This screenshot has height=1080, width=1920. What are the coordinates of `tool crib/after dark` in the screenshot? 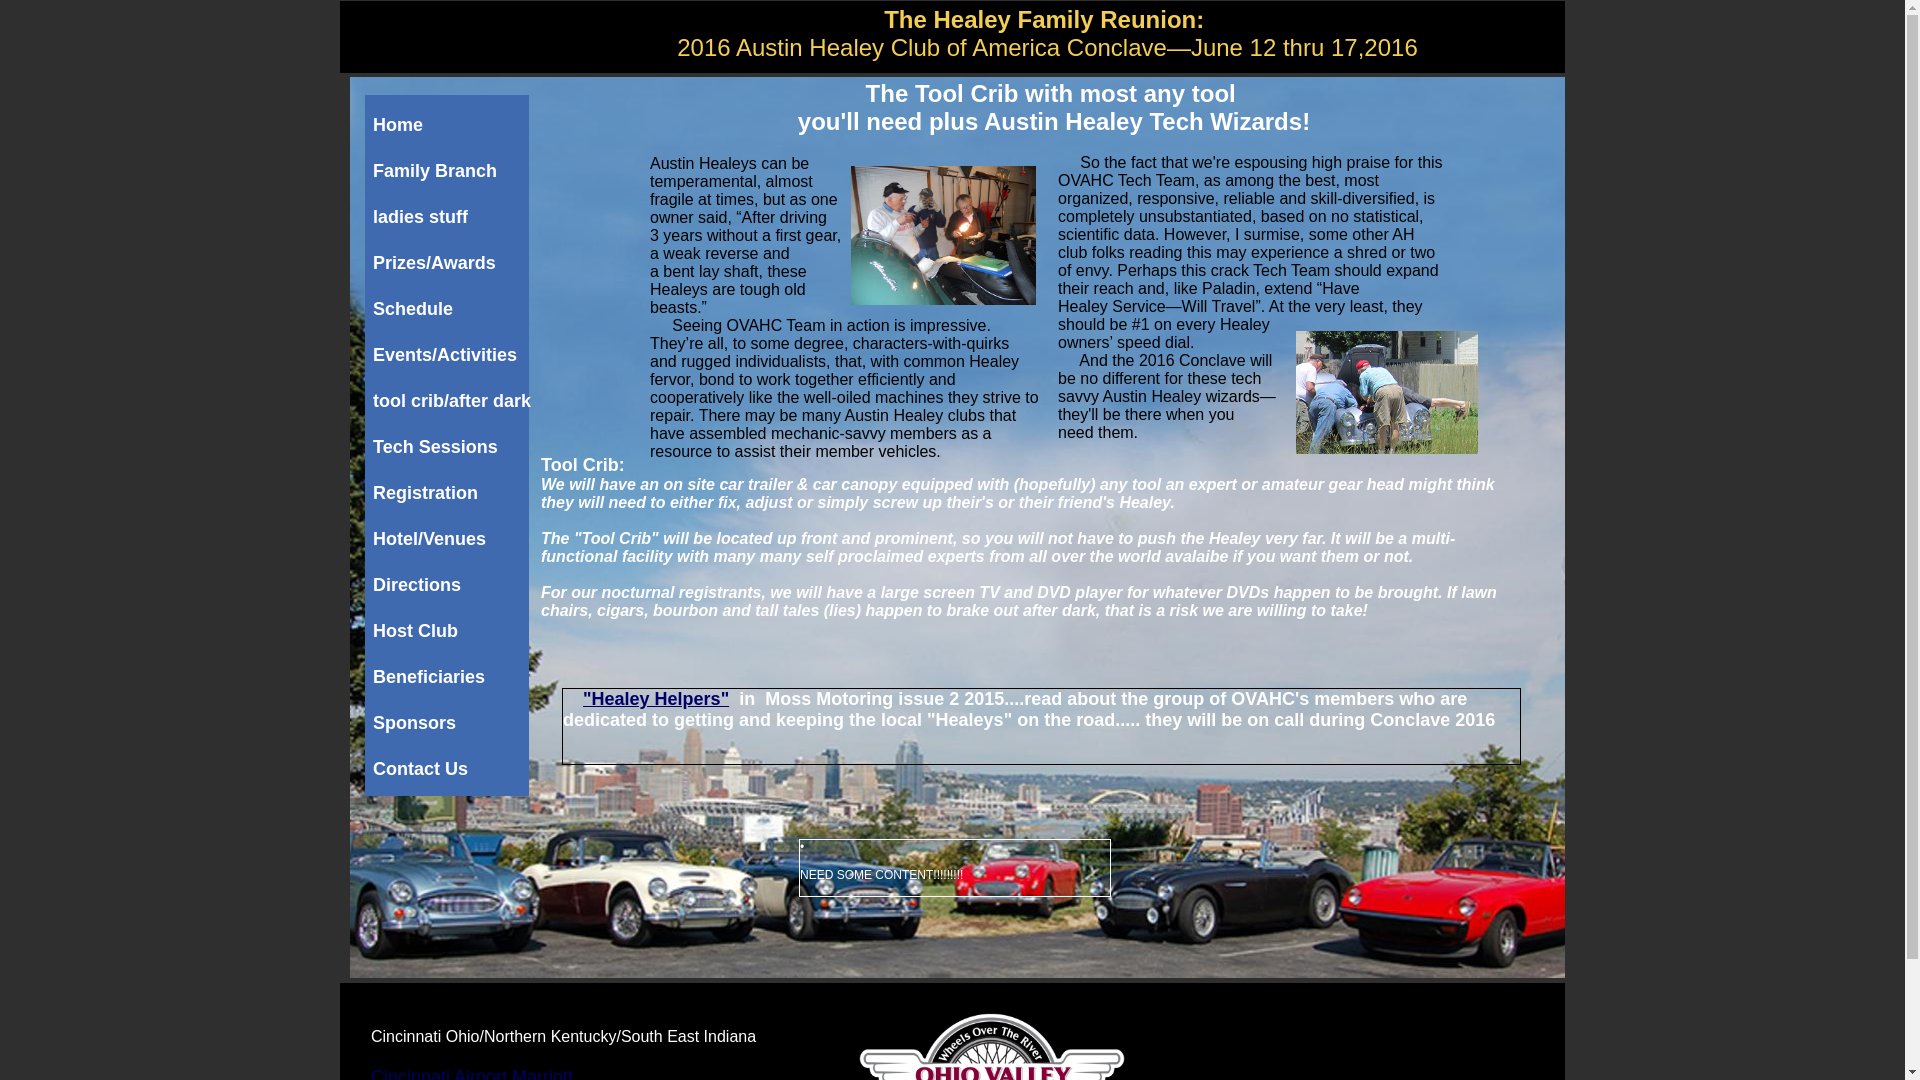 It's located at (452, 402).